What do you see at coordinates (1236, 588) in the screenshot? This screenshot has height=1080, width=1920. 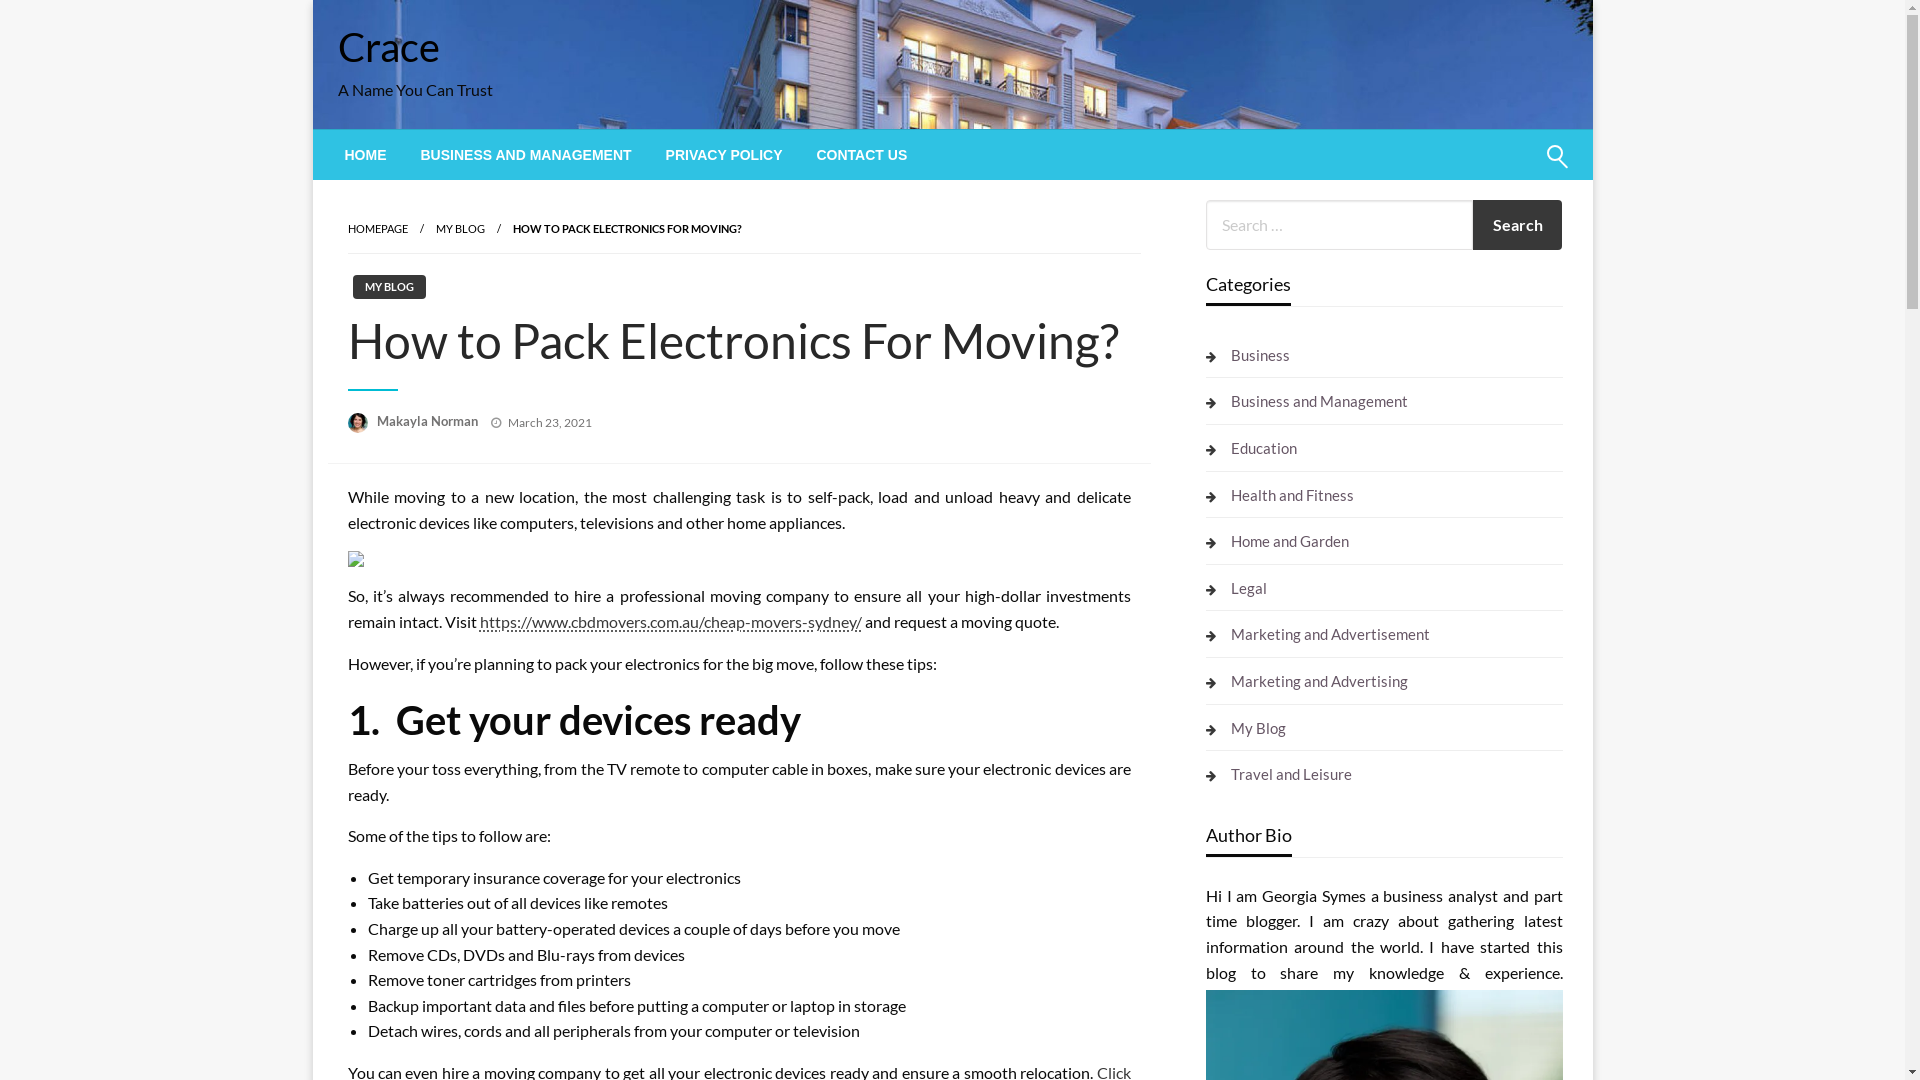 I see `Legal` at bounding box center [1236, 588].